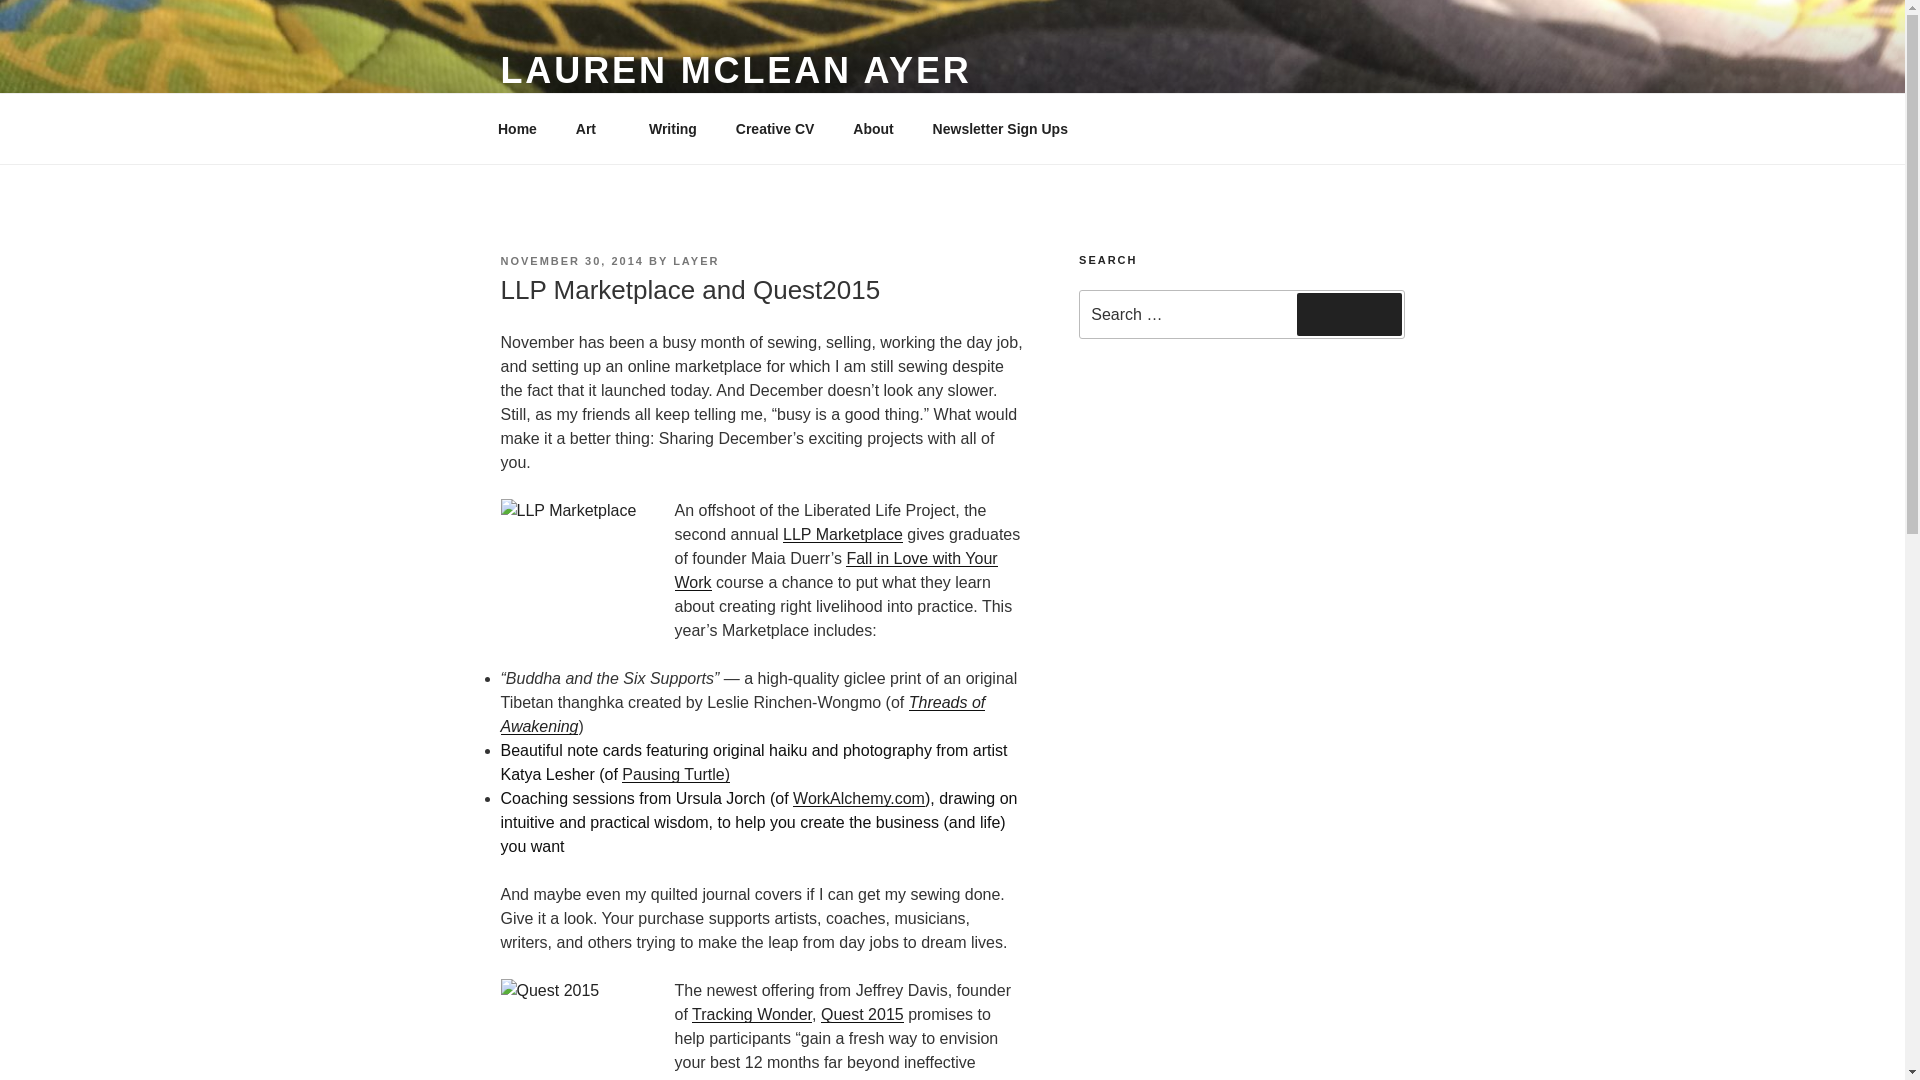 This screenshot has height=1080, width=1920. I want to click on LAYER, so click(696, 260).